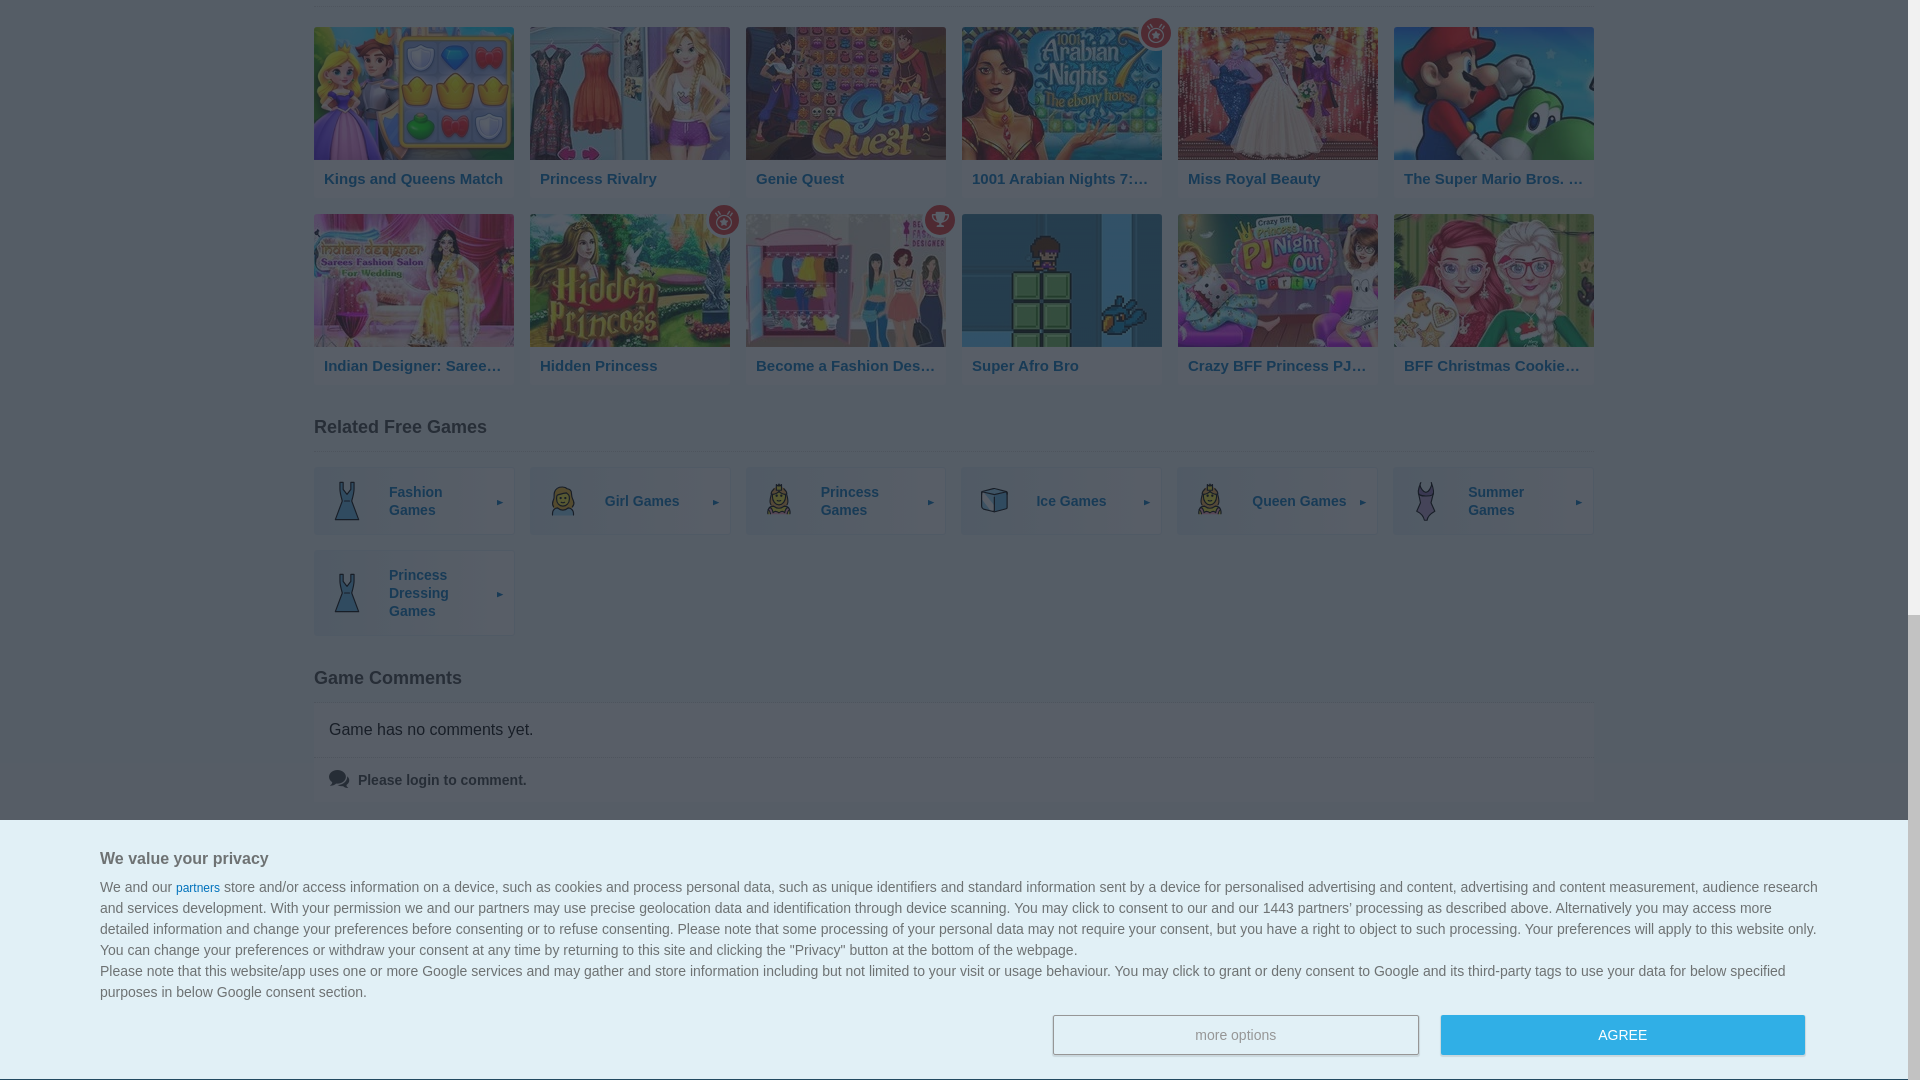 Image resolution: width=1920 pixels, height=1080 pixels. I want to click on Queen Games, so click(1277, 500).